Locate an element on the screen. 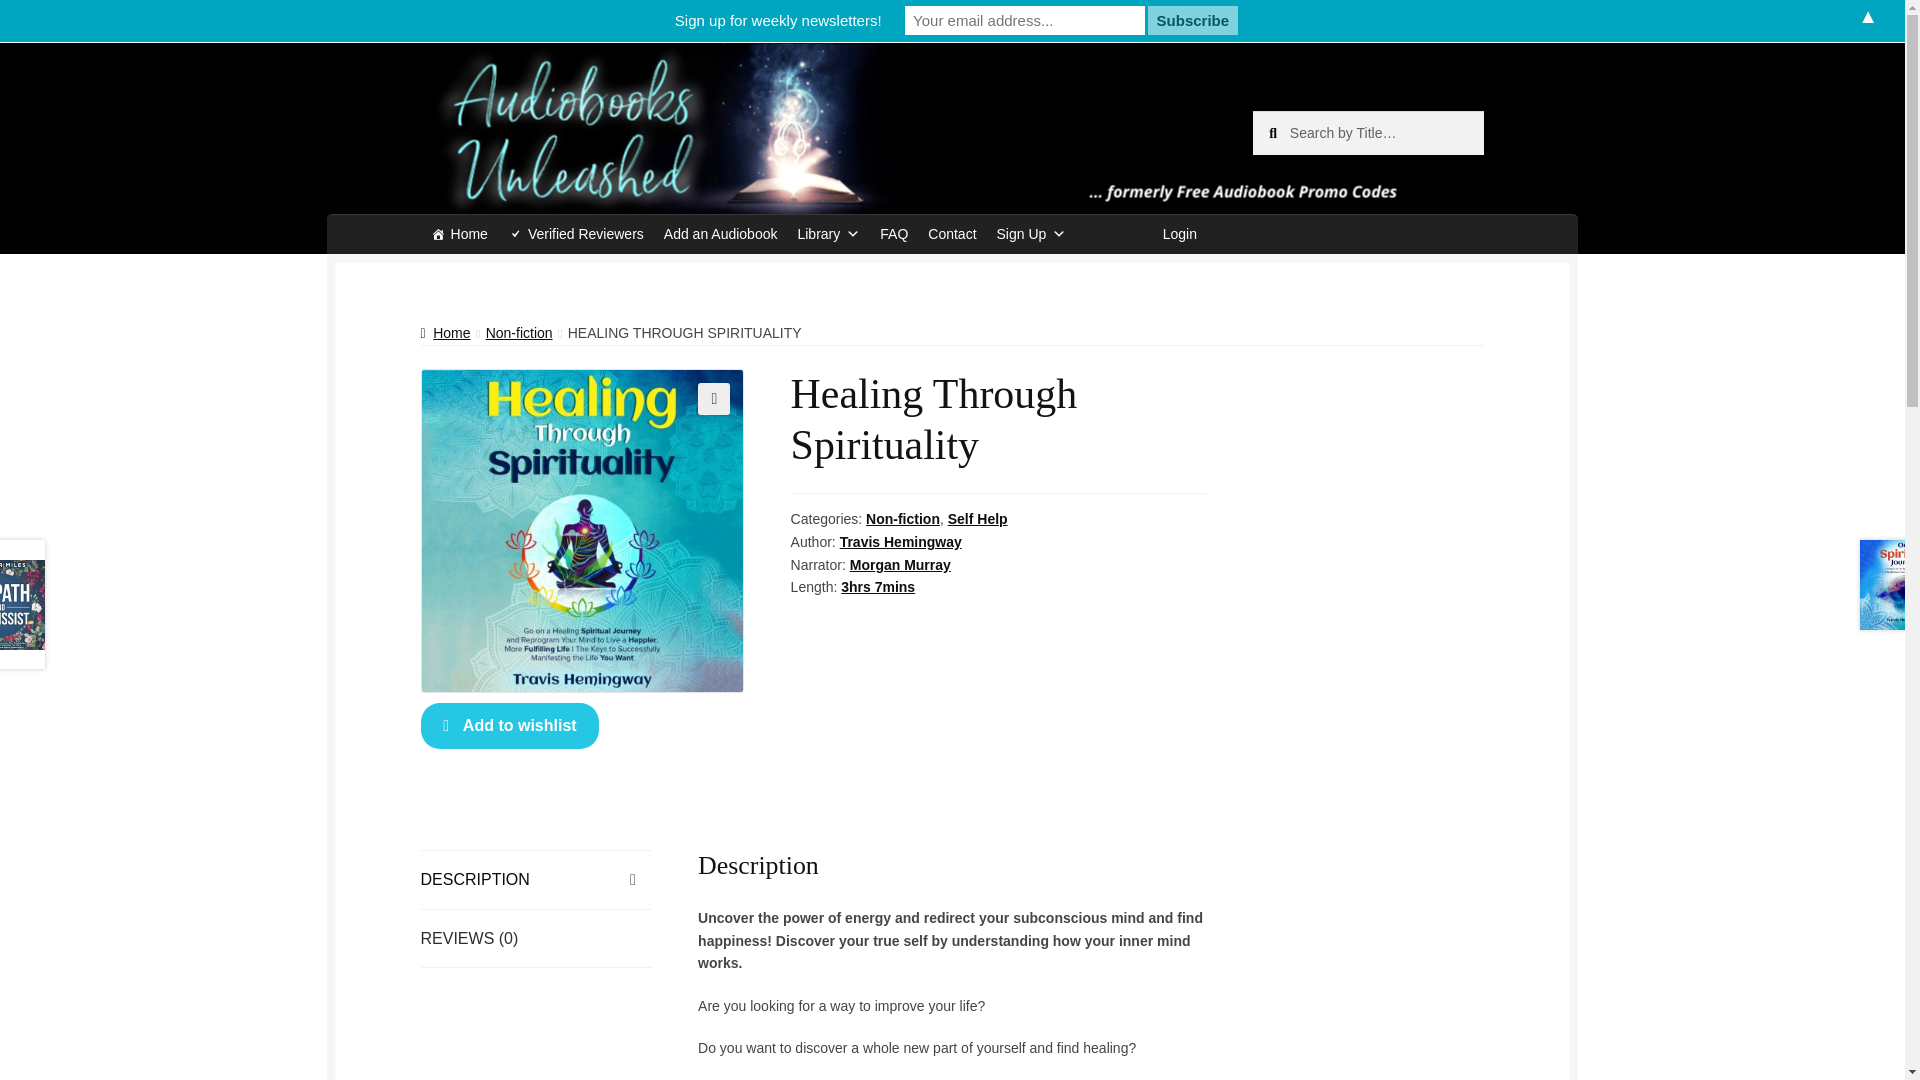  Home is located at coordinates (458, 233).